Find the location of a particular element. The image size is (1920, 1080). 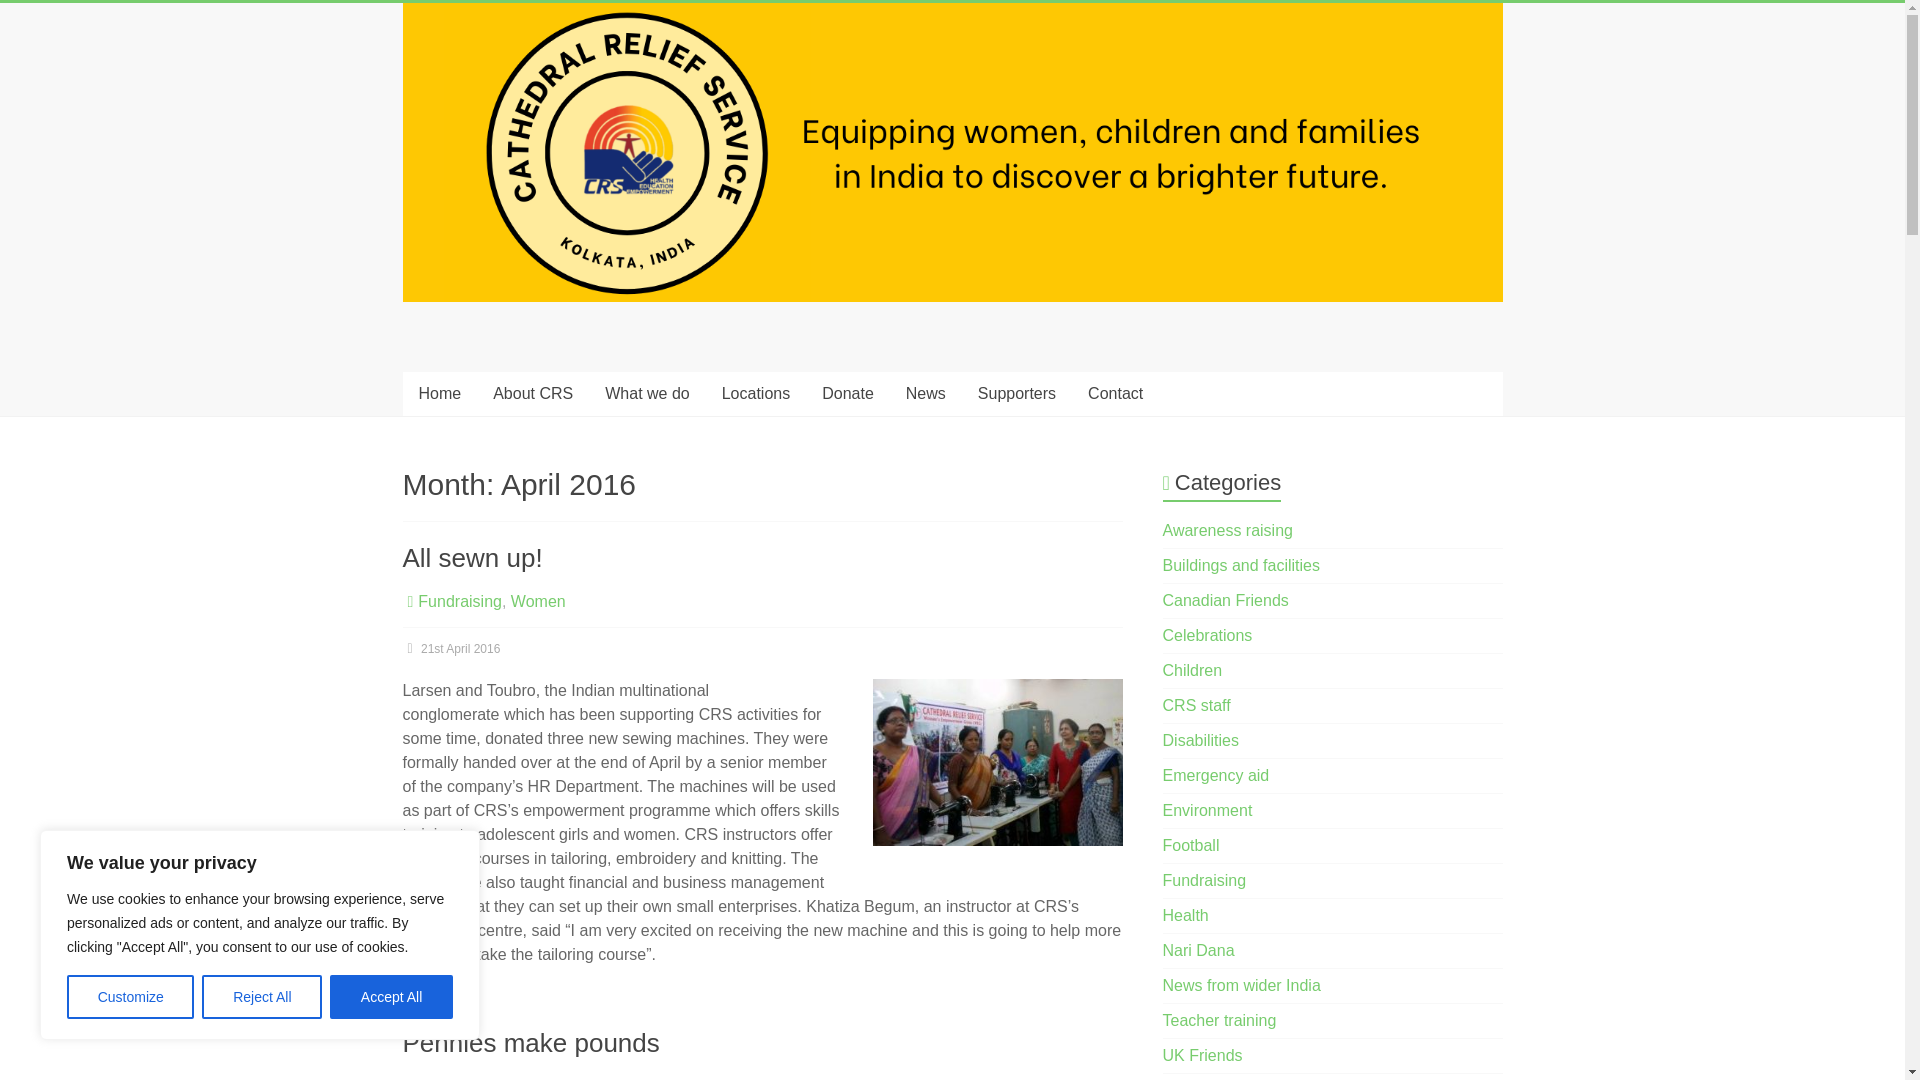

What we do is located at coordinates (646, 393).